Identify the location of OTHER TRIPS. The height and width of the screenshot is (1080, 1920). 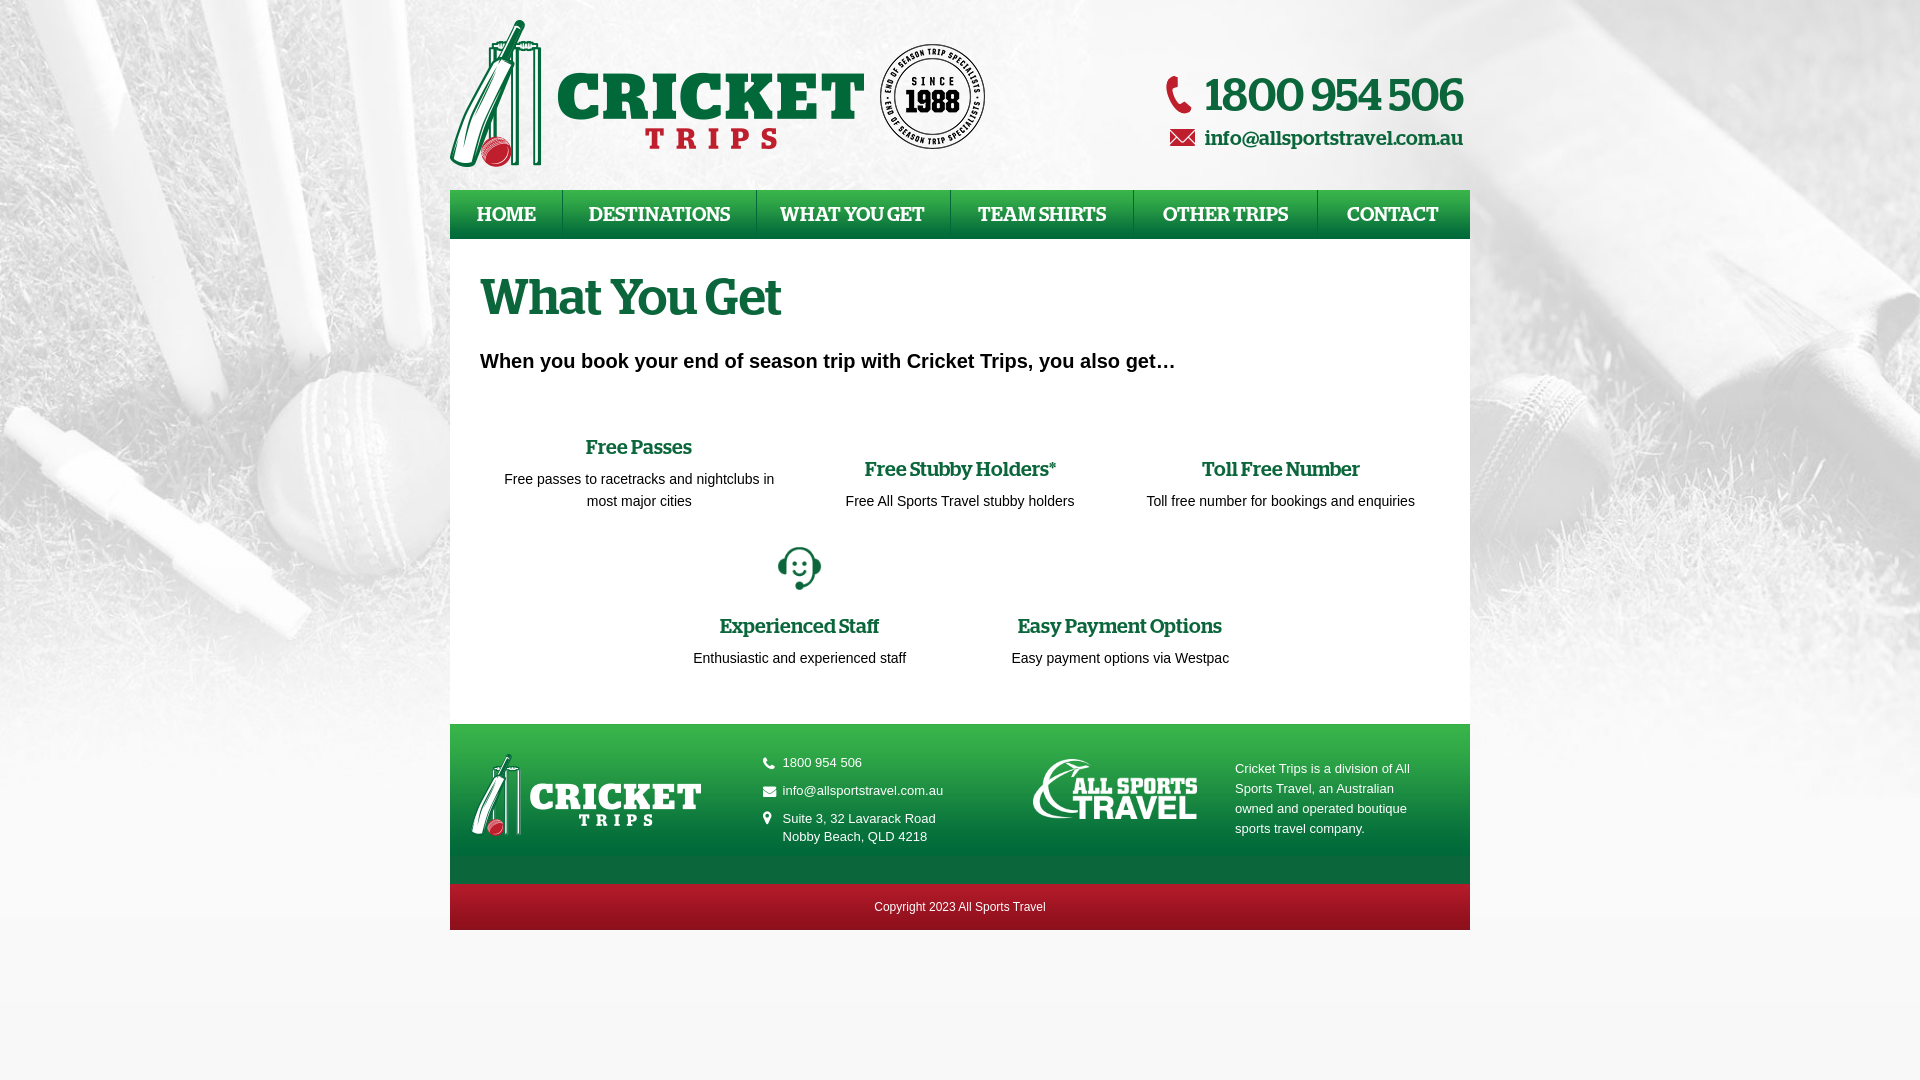
(1225, 214).